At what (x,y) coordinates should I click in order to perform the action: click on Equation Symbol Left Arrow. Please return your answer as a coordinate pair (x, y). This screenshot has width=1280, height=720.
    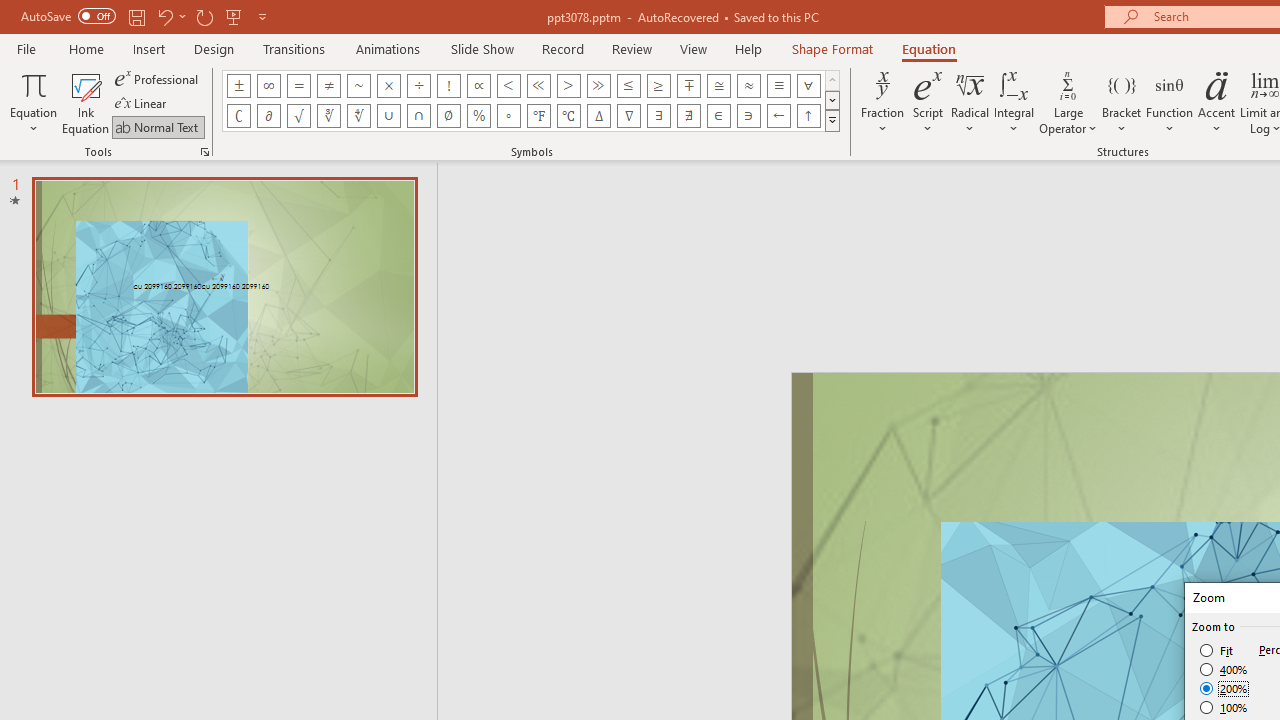
    Looking at the image, I should click on (778, 116).